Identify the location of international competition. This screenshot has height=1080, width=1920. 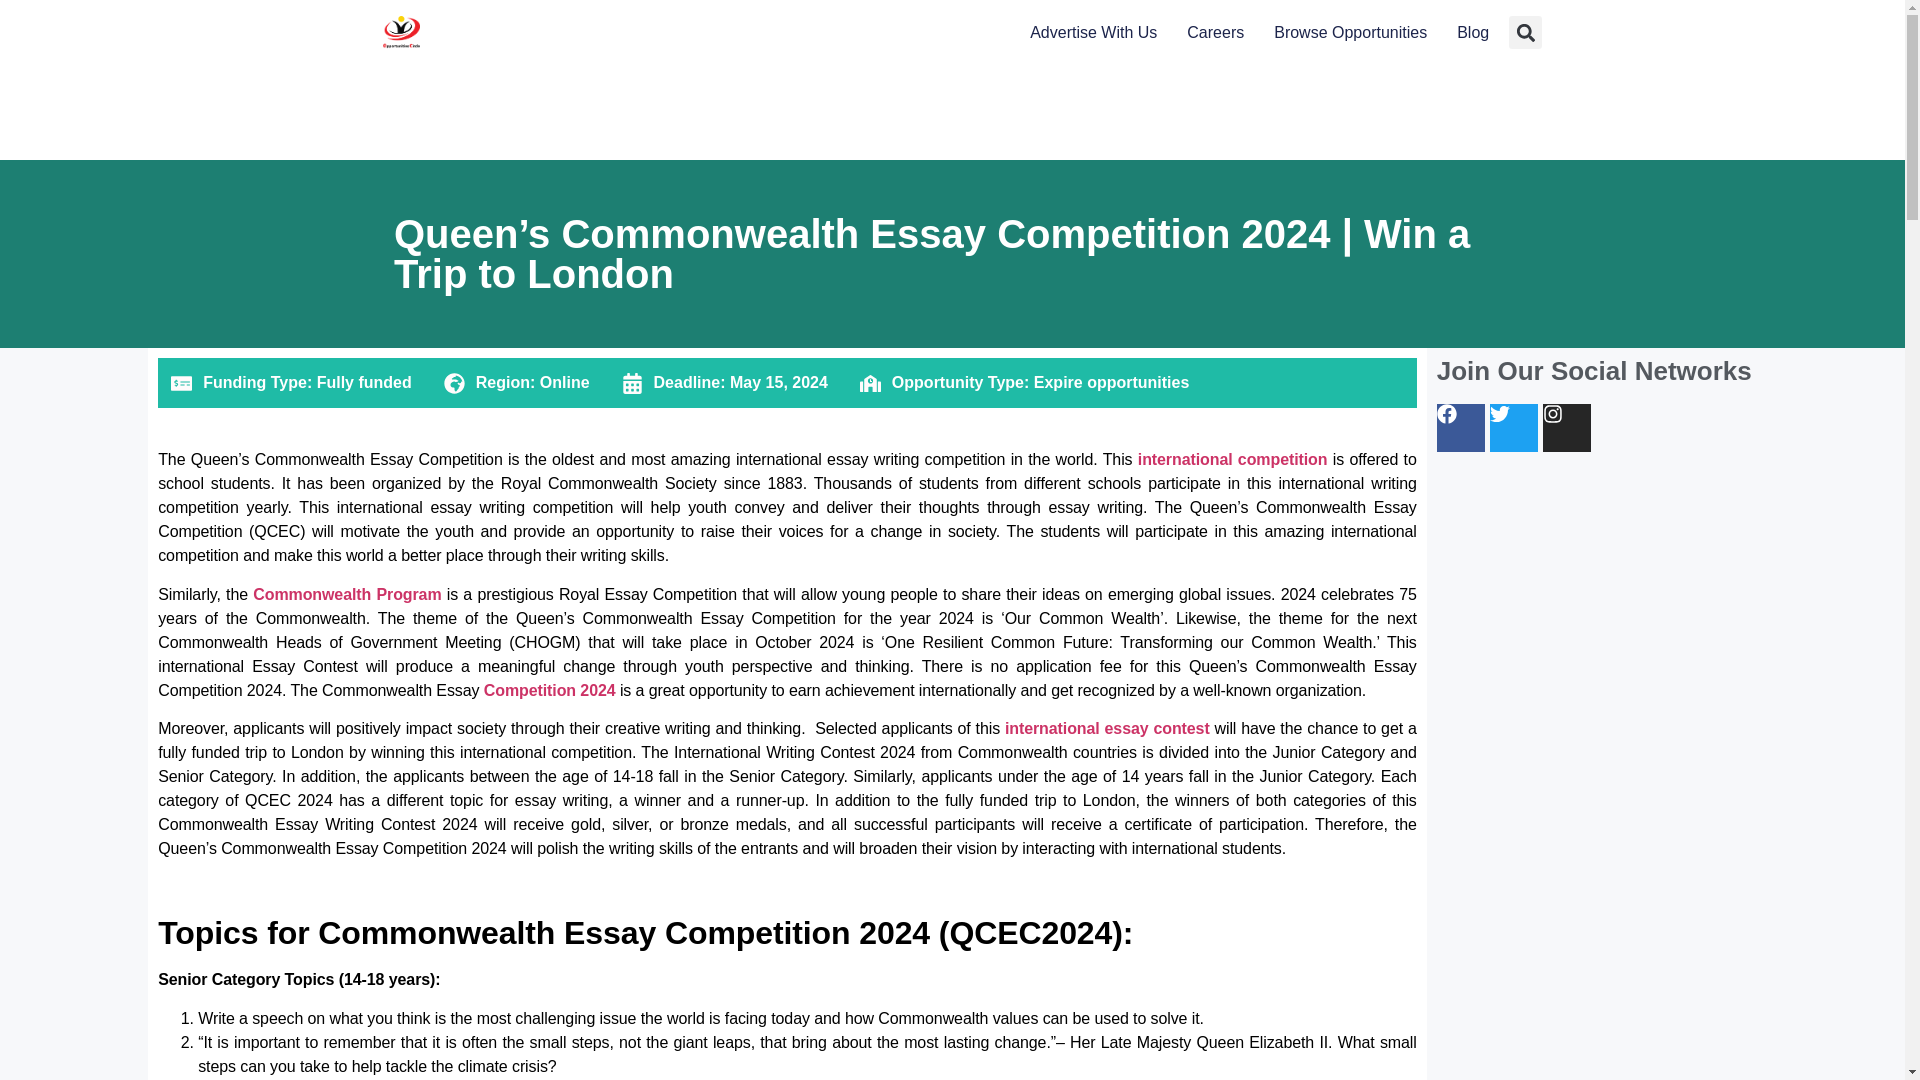
(1229, 459).